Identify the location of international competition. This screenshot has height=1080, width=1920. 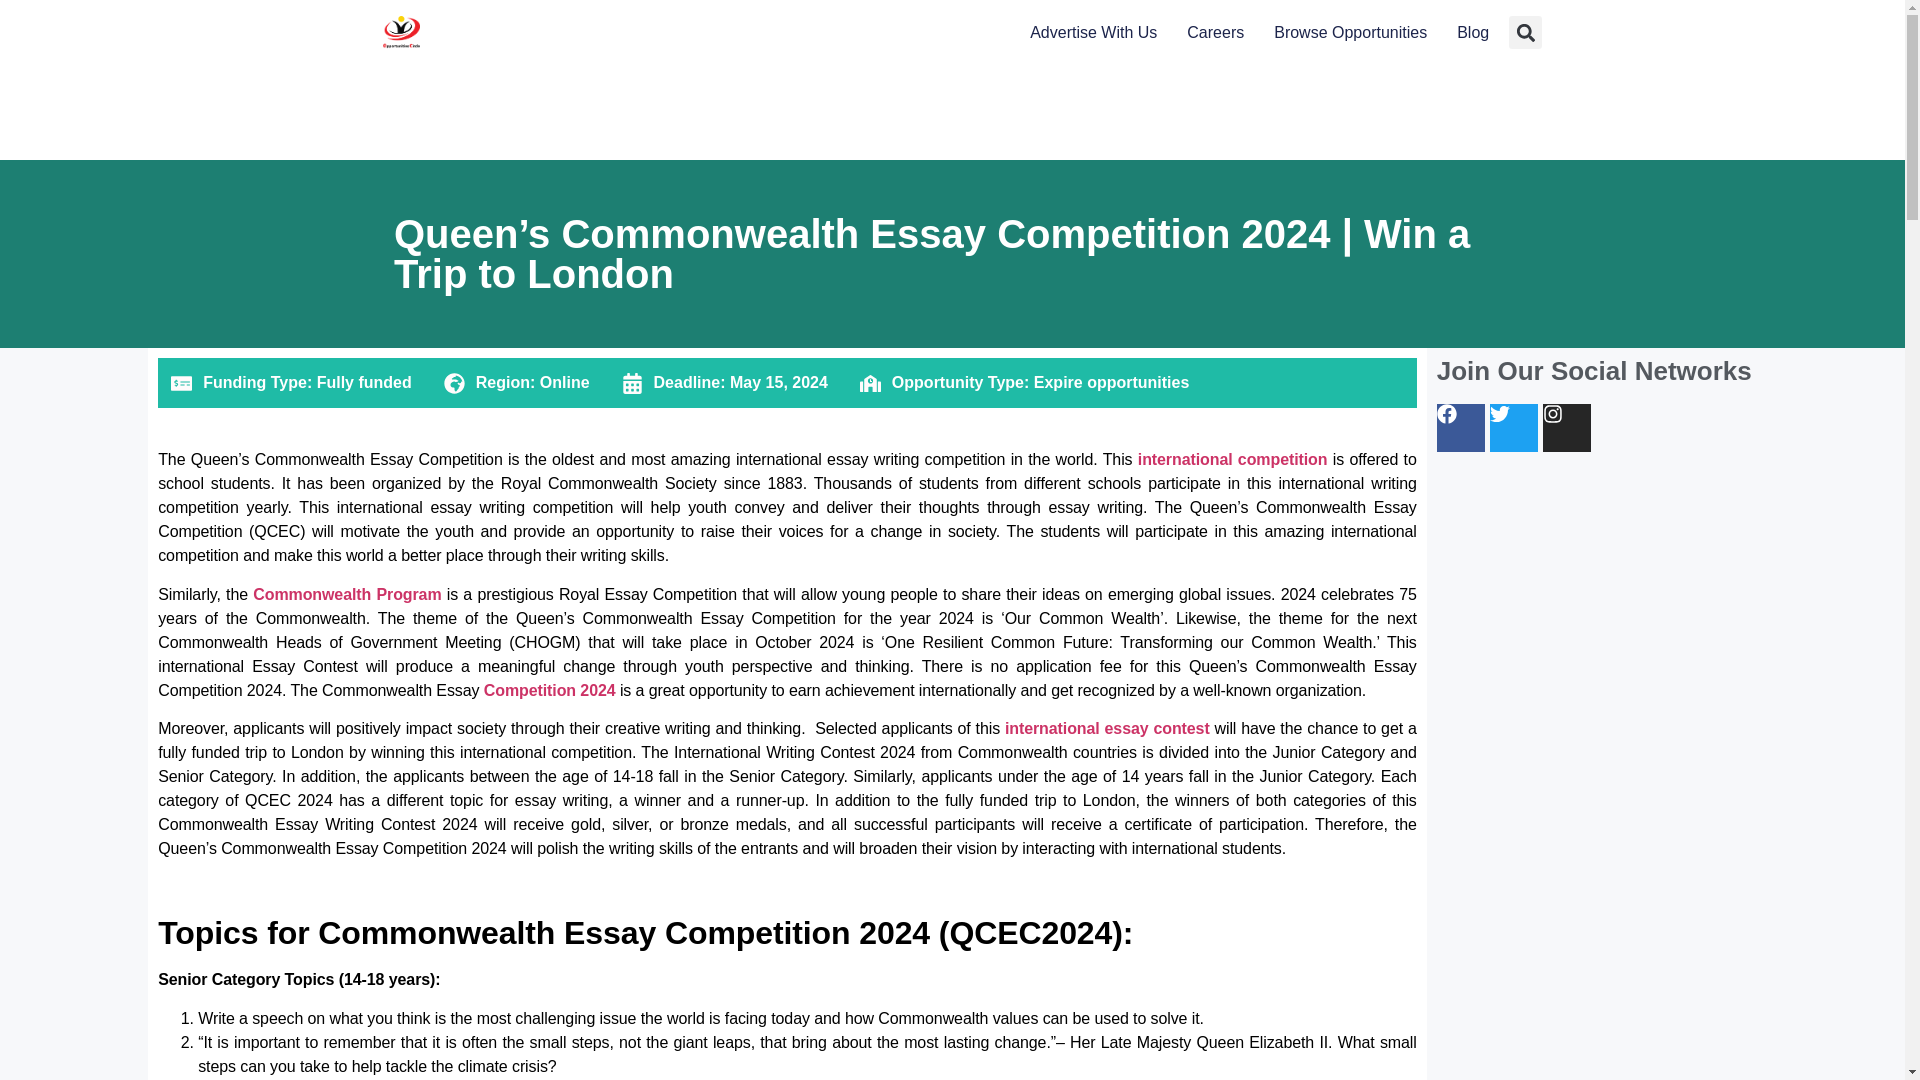
(1229, 459).